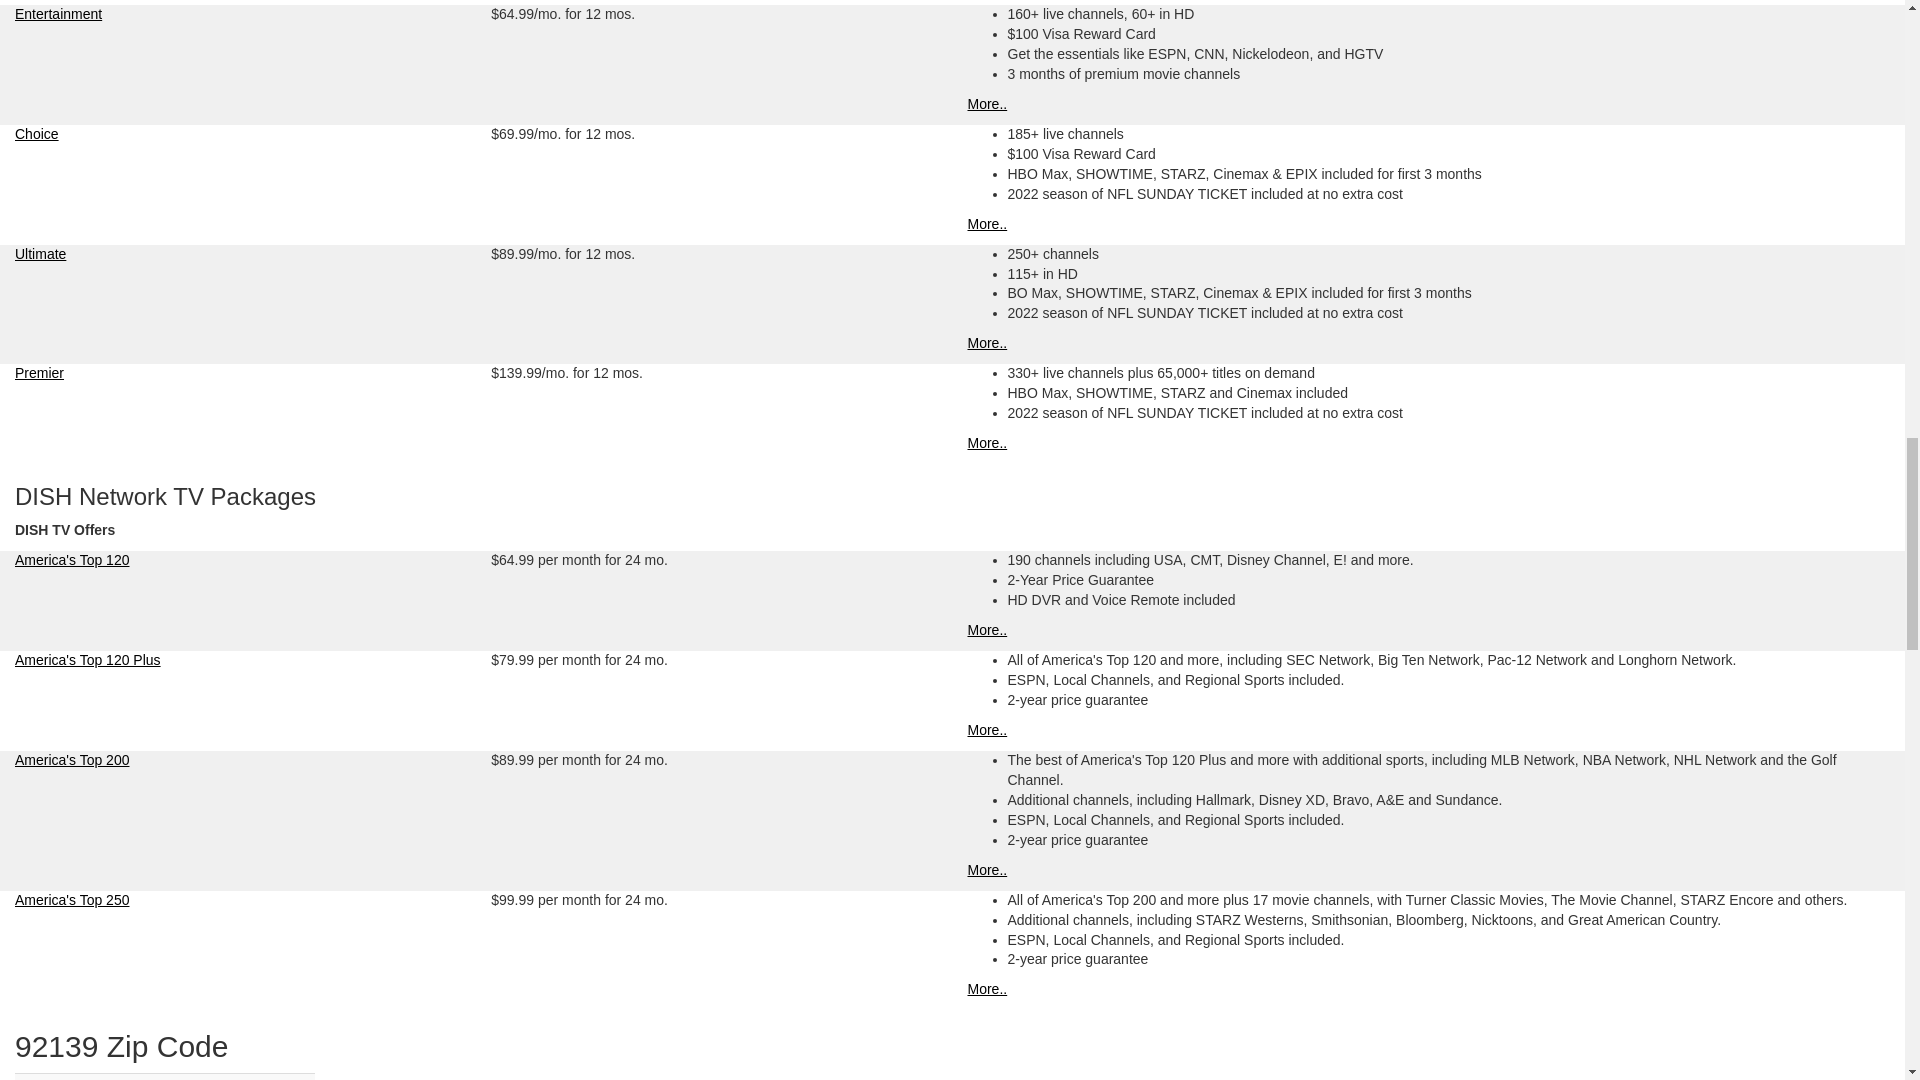  Describe the element at coordinates (988, 104) in the screenshot. I see `More..` at that location.